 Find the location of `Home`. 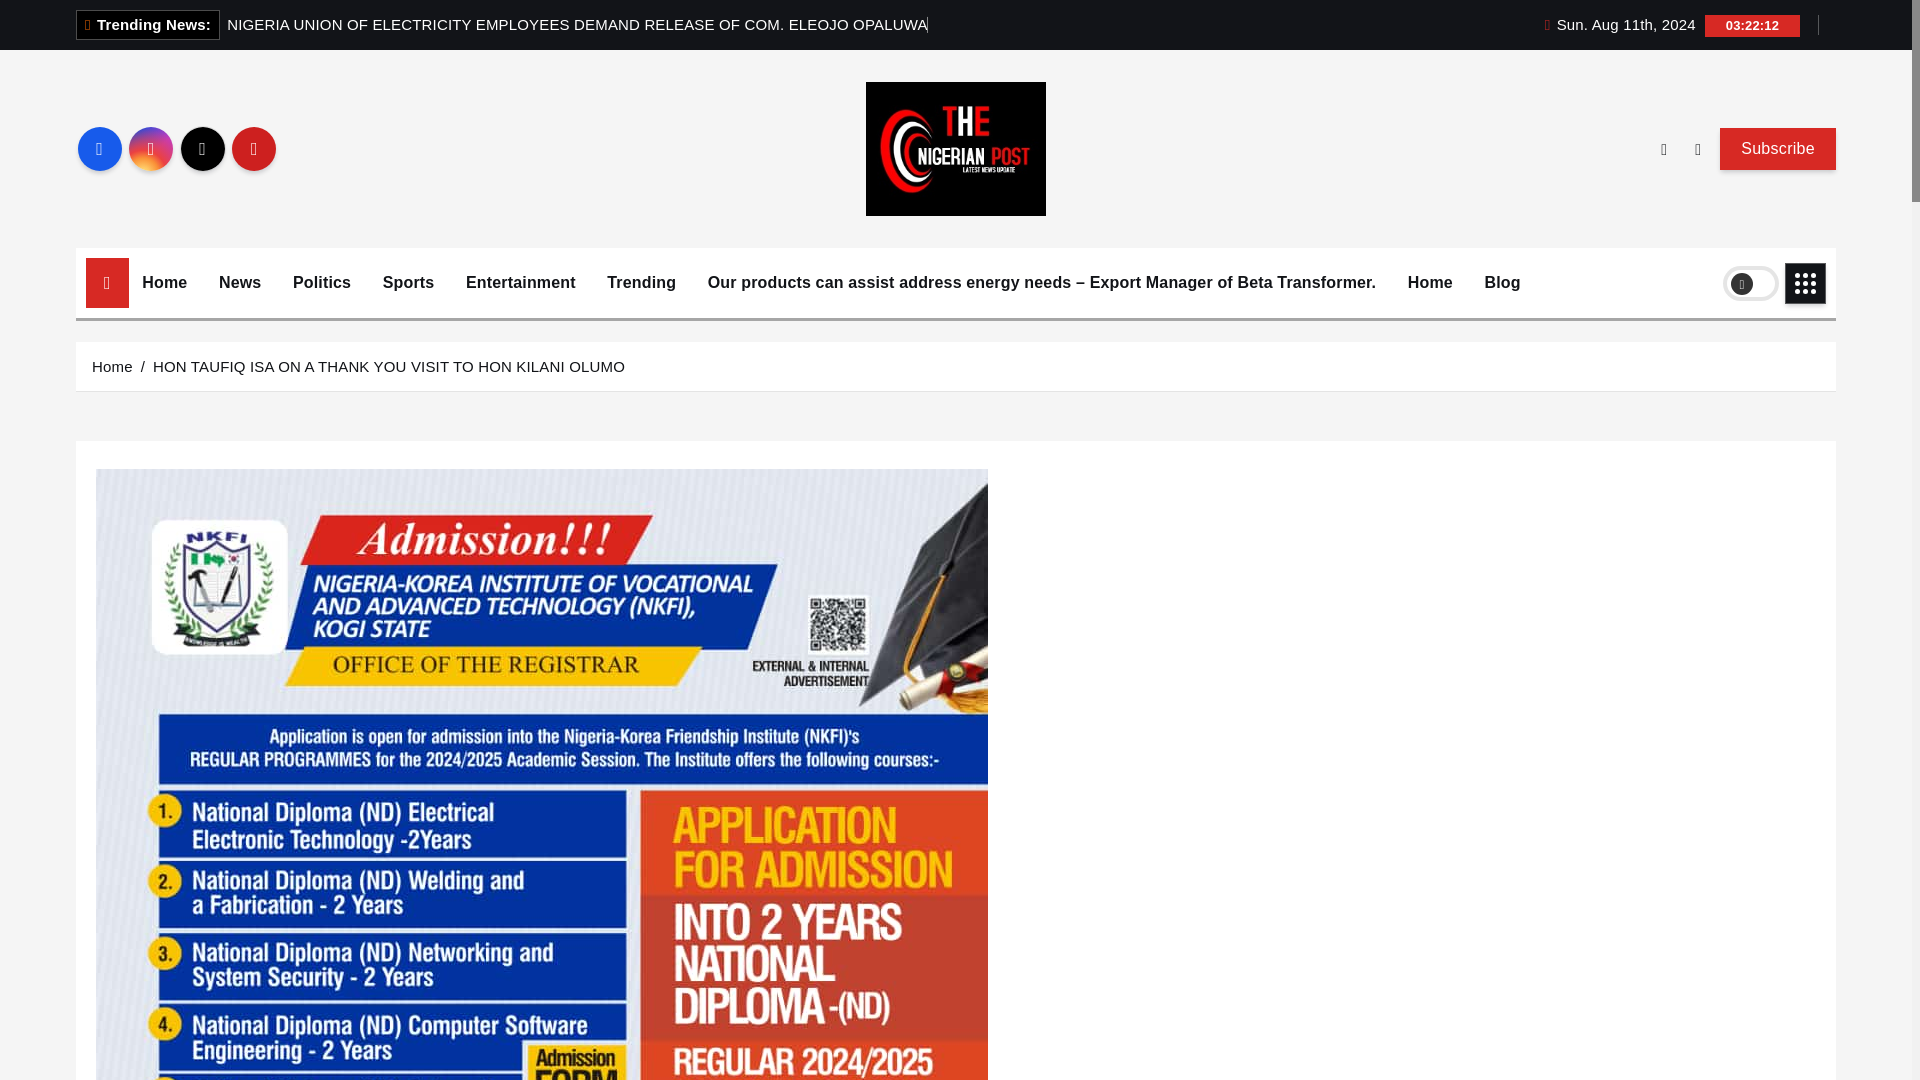

Home is located at coordinates (164, 282).